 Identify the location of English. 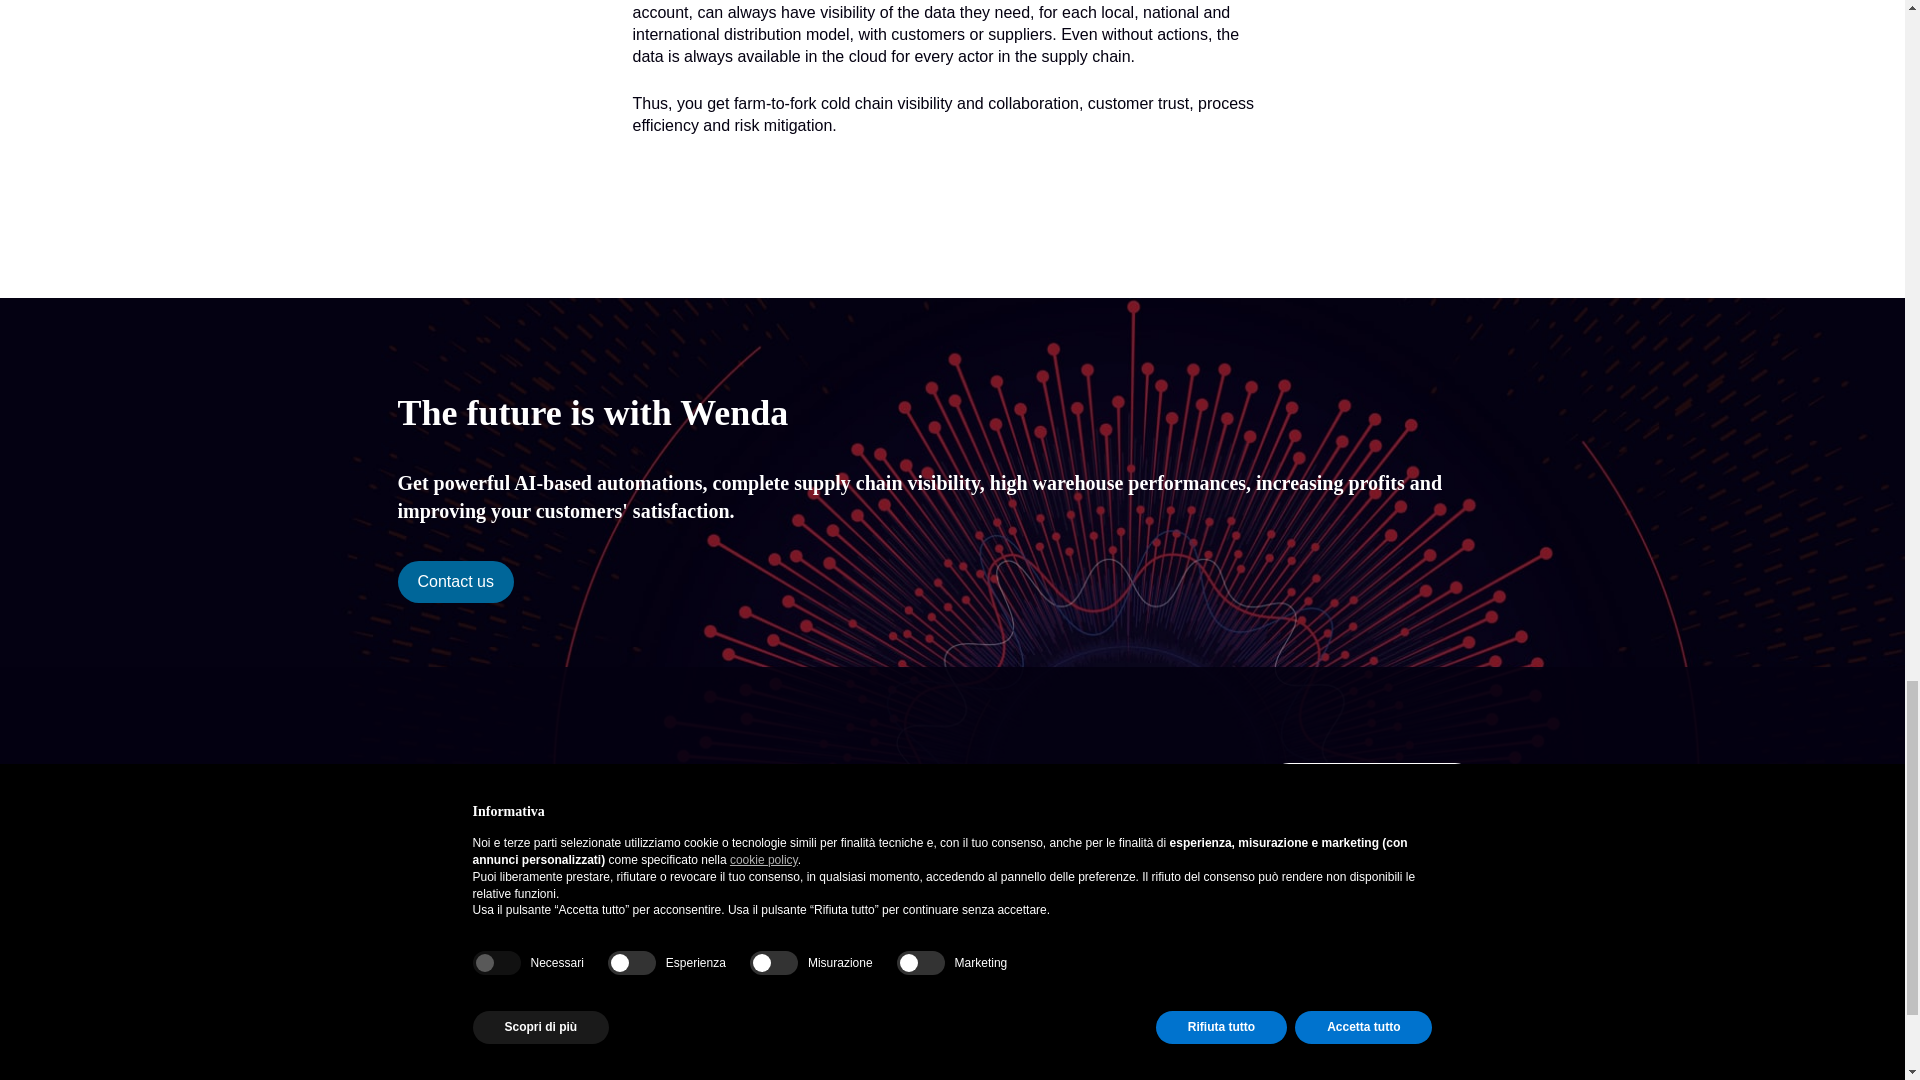
(680, 982).